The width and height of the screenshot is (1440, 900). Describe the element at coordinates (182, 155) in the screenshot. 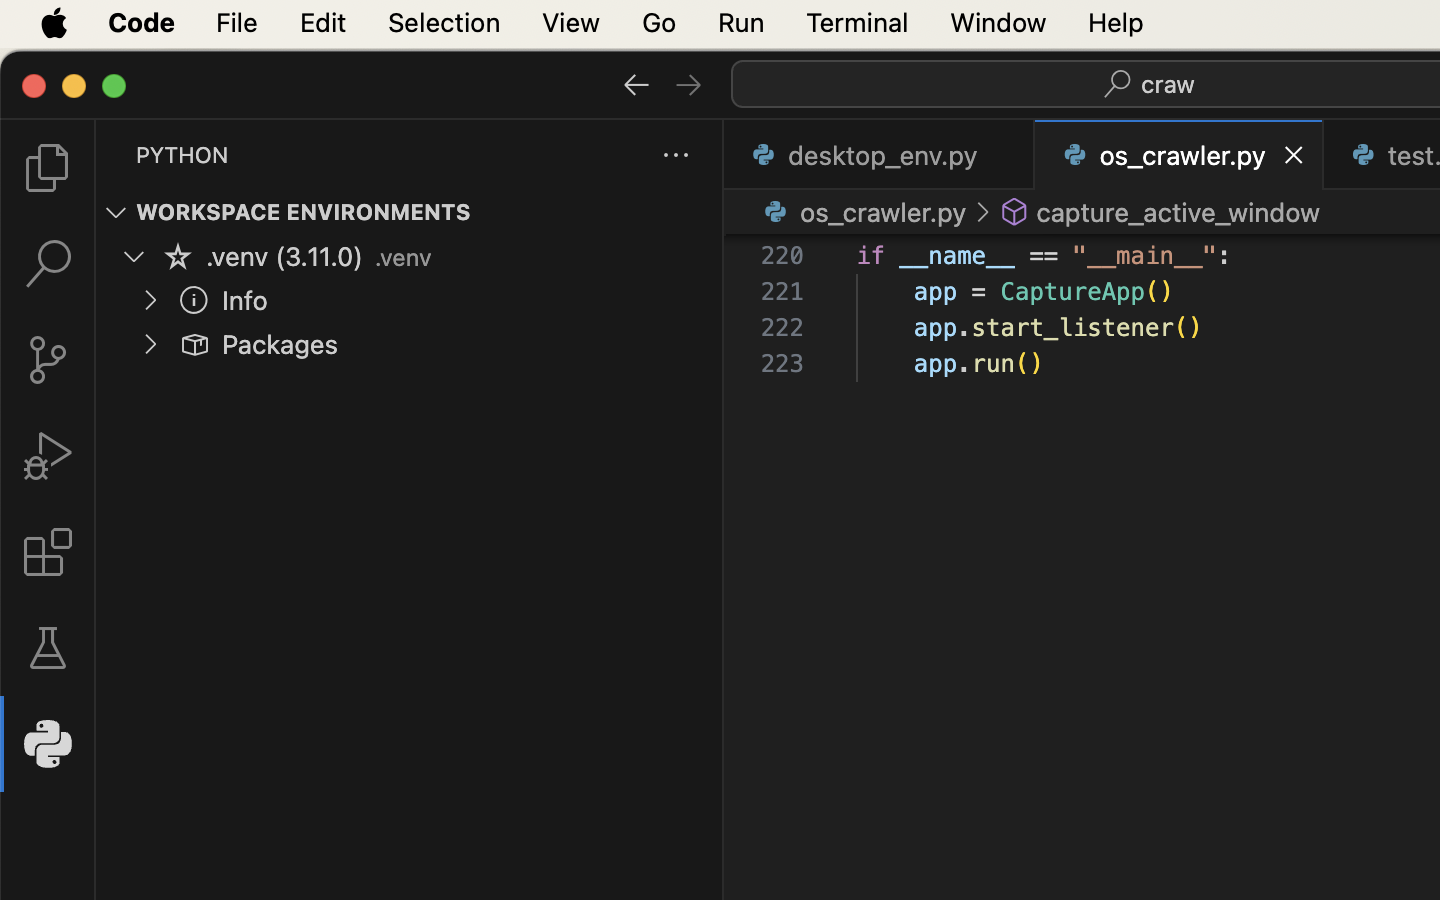

I see `PYTHON` at that location.